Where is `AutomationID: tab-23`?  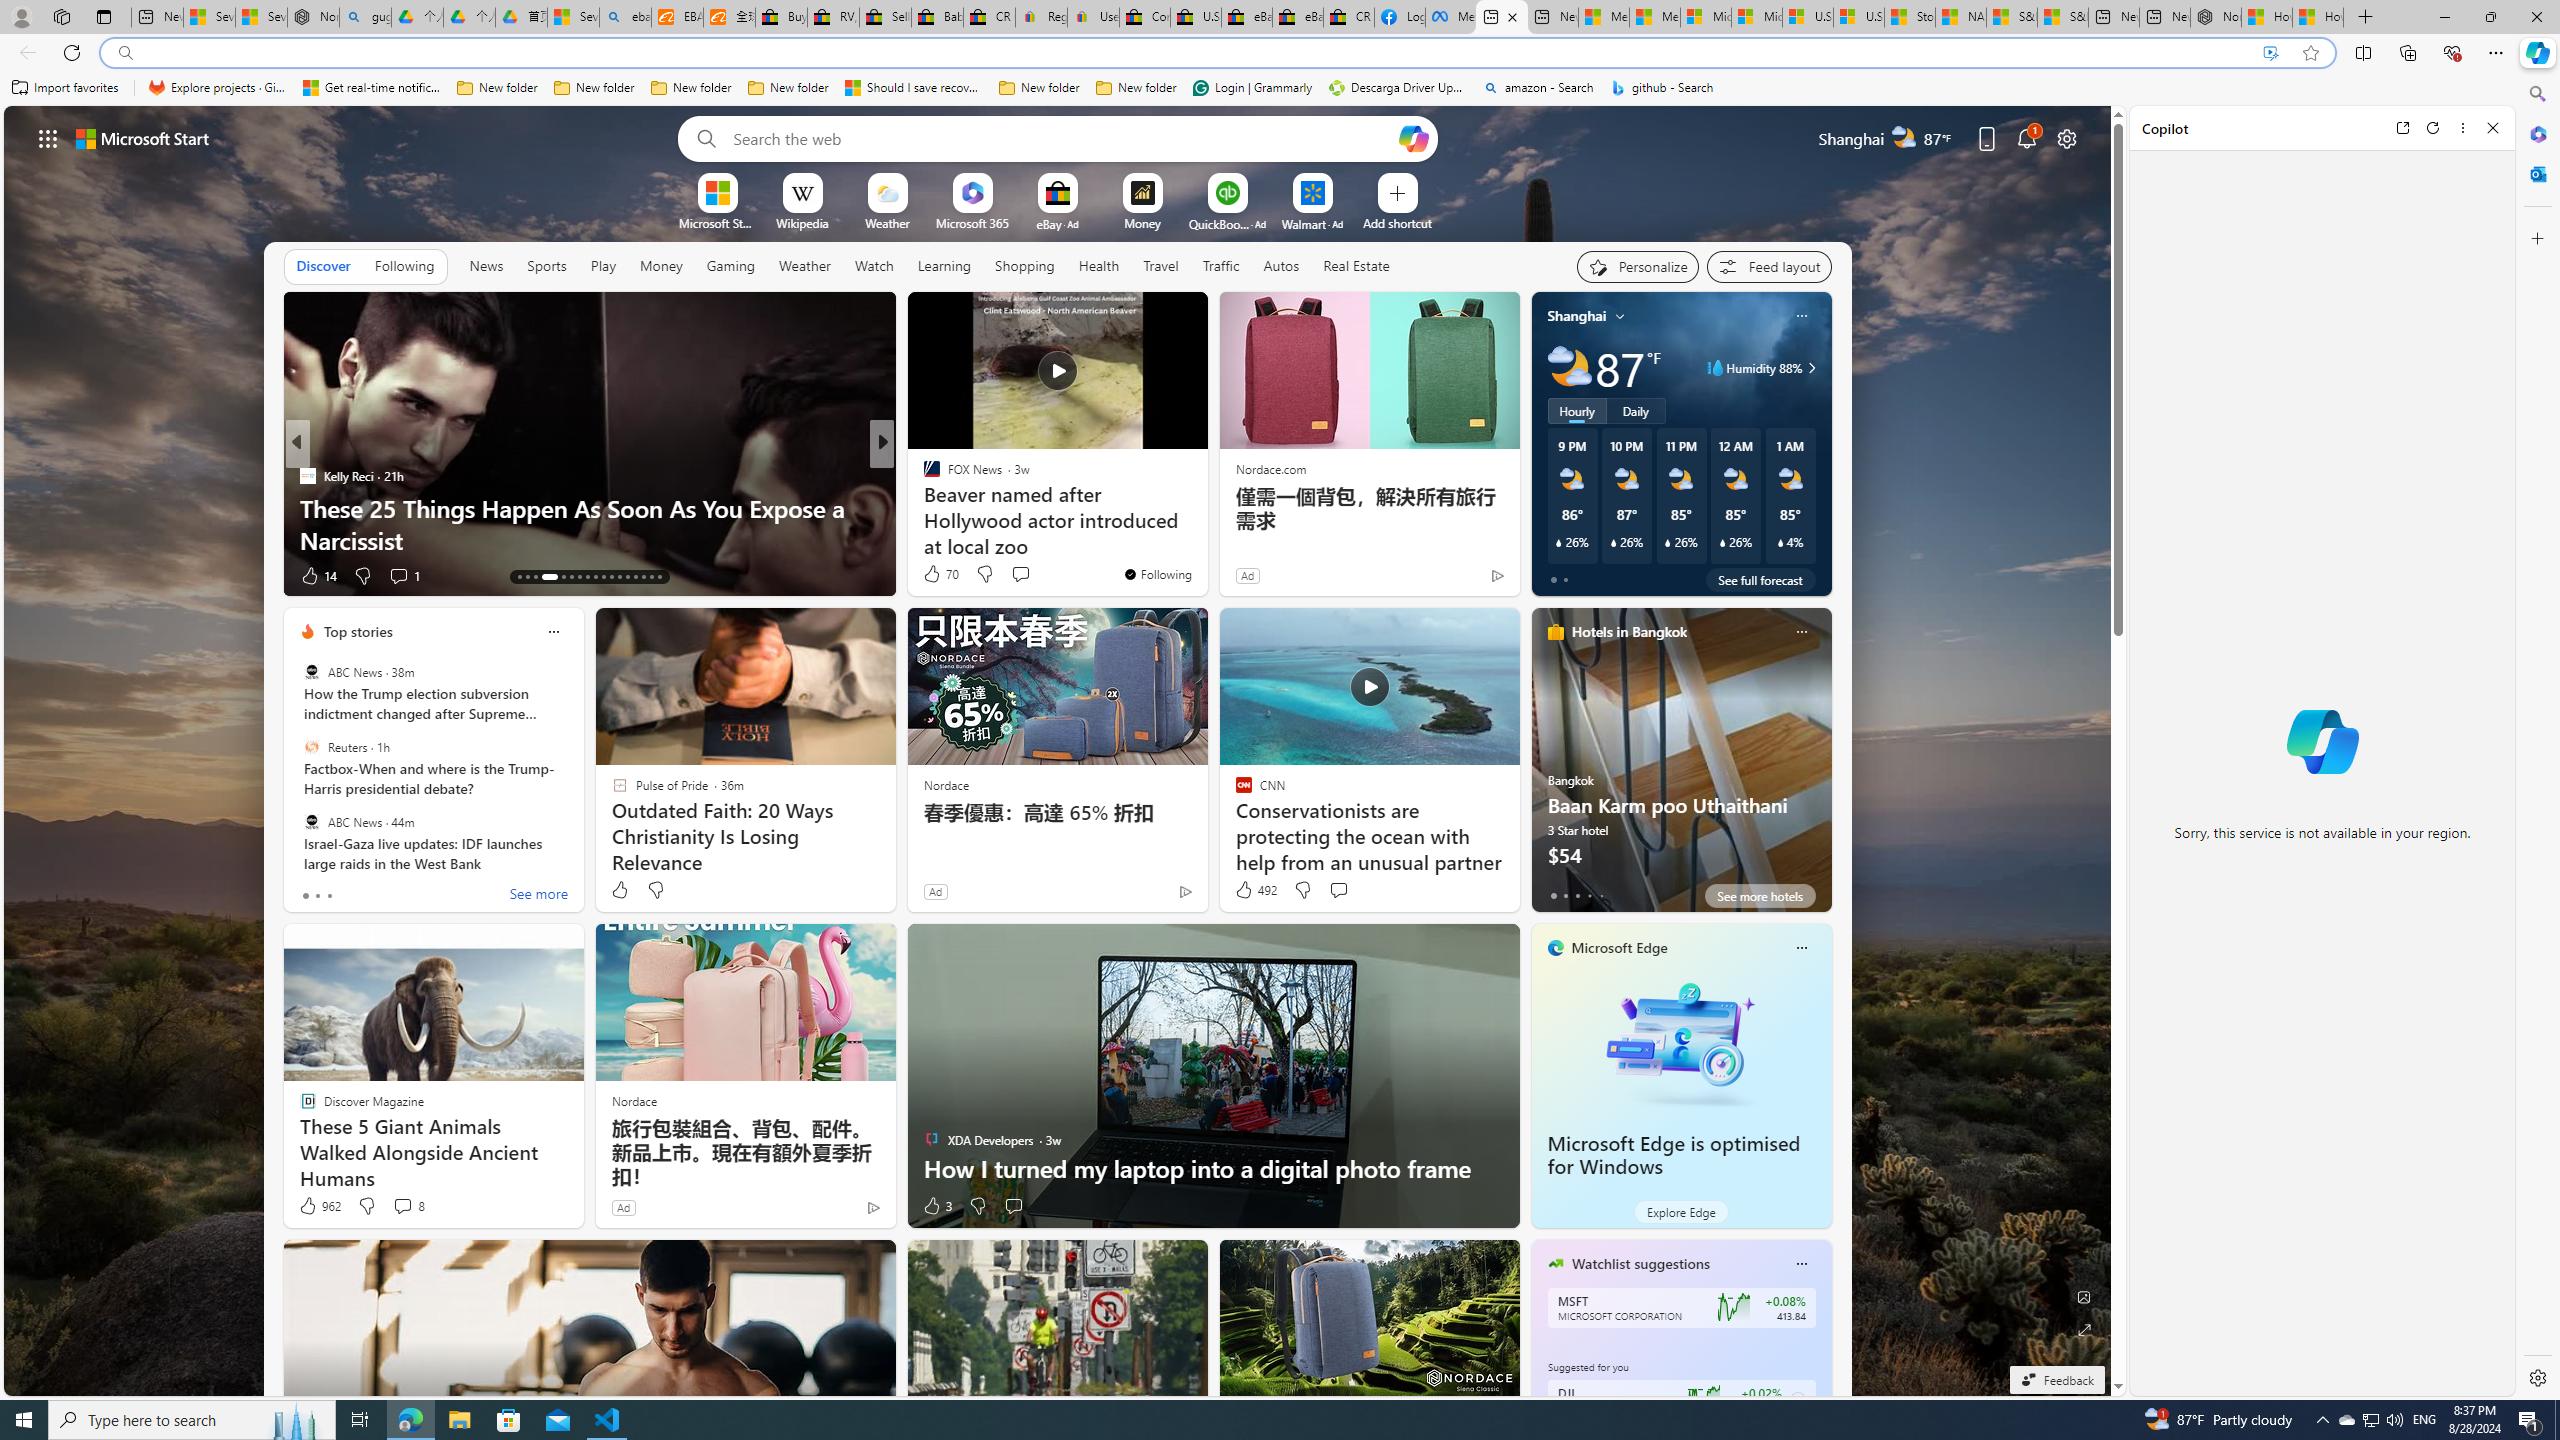 AutomationID: tab-23 is located at coordinates (611, 577).